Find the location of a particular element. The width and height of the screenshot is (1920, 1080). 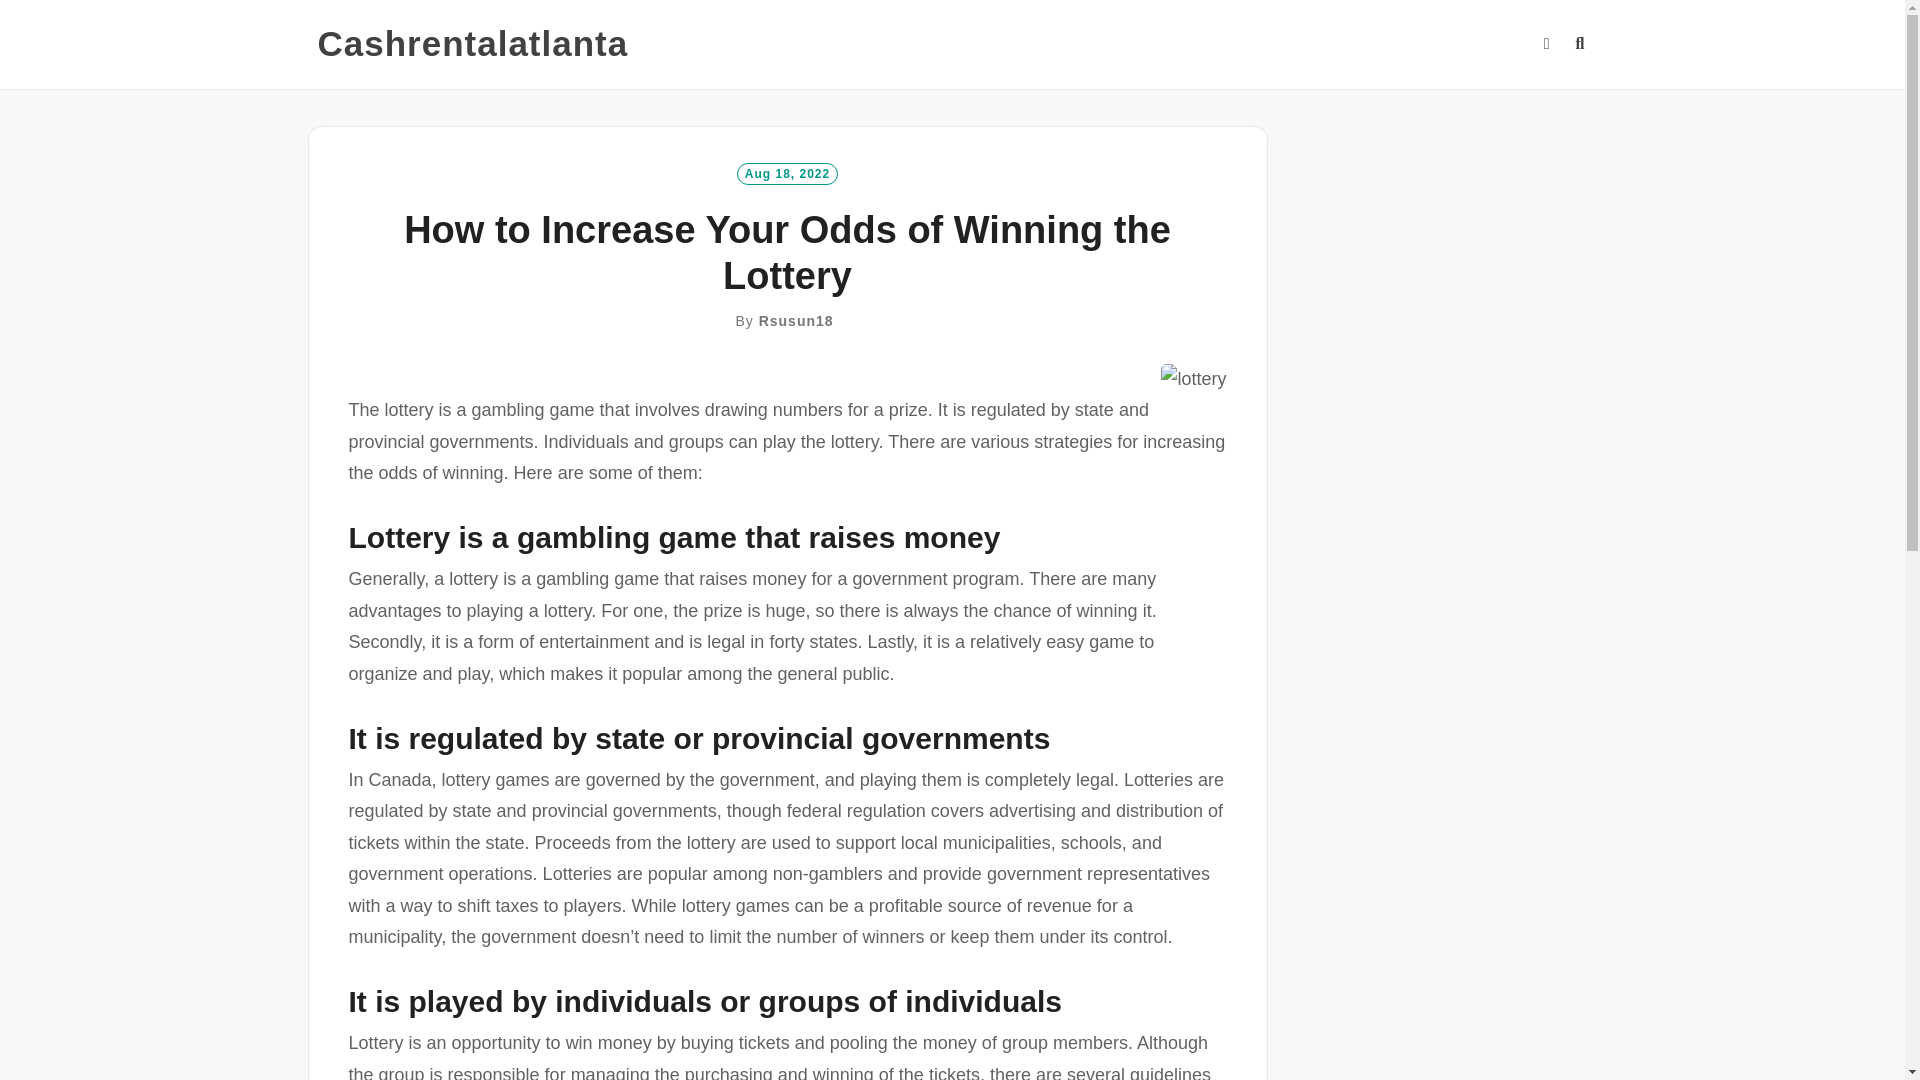

Cashrentalatlanta is located at coordinates (474, 44).